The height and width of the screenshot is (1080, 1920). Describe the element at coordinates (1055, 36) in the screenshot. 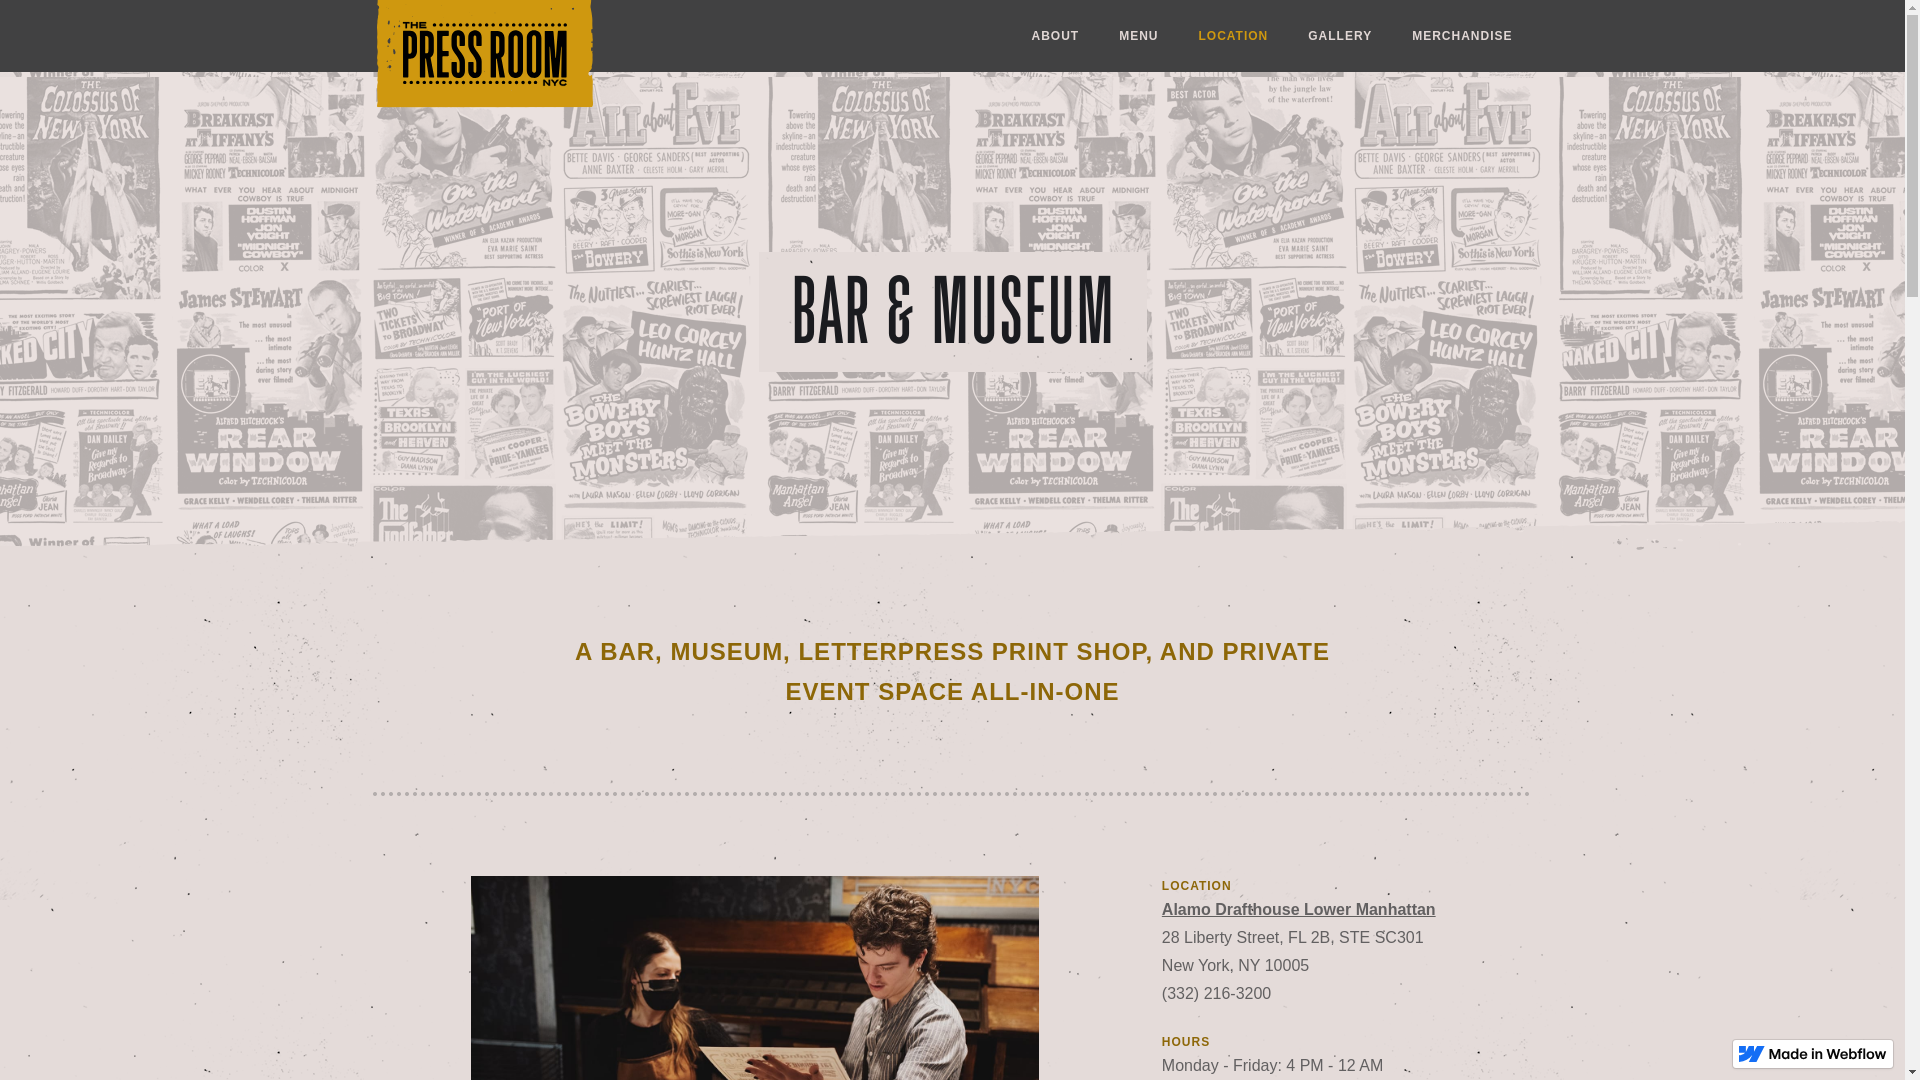

I see `ABOUT` at that location.